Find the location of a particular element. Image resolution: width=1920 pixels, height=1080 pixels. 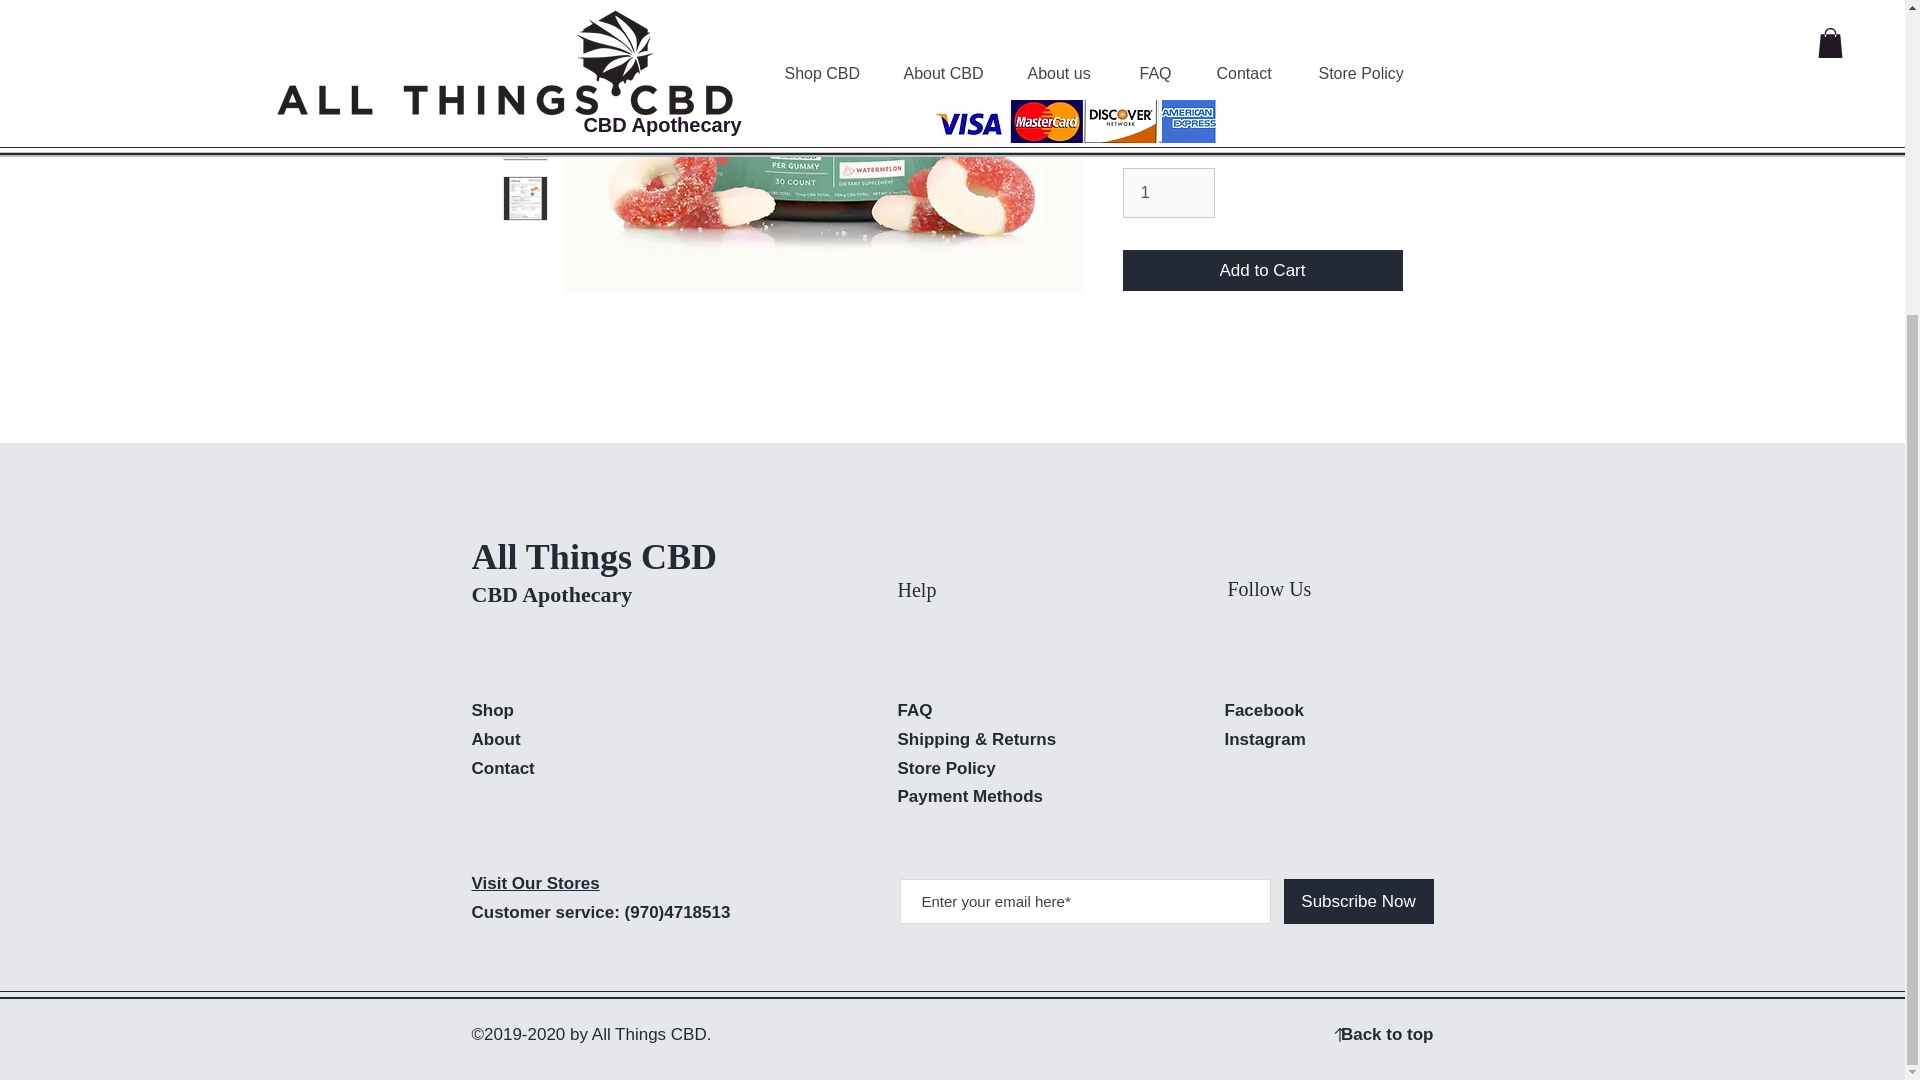

Visit Our Stores is located at coordinates (536, 883).